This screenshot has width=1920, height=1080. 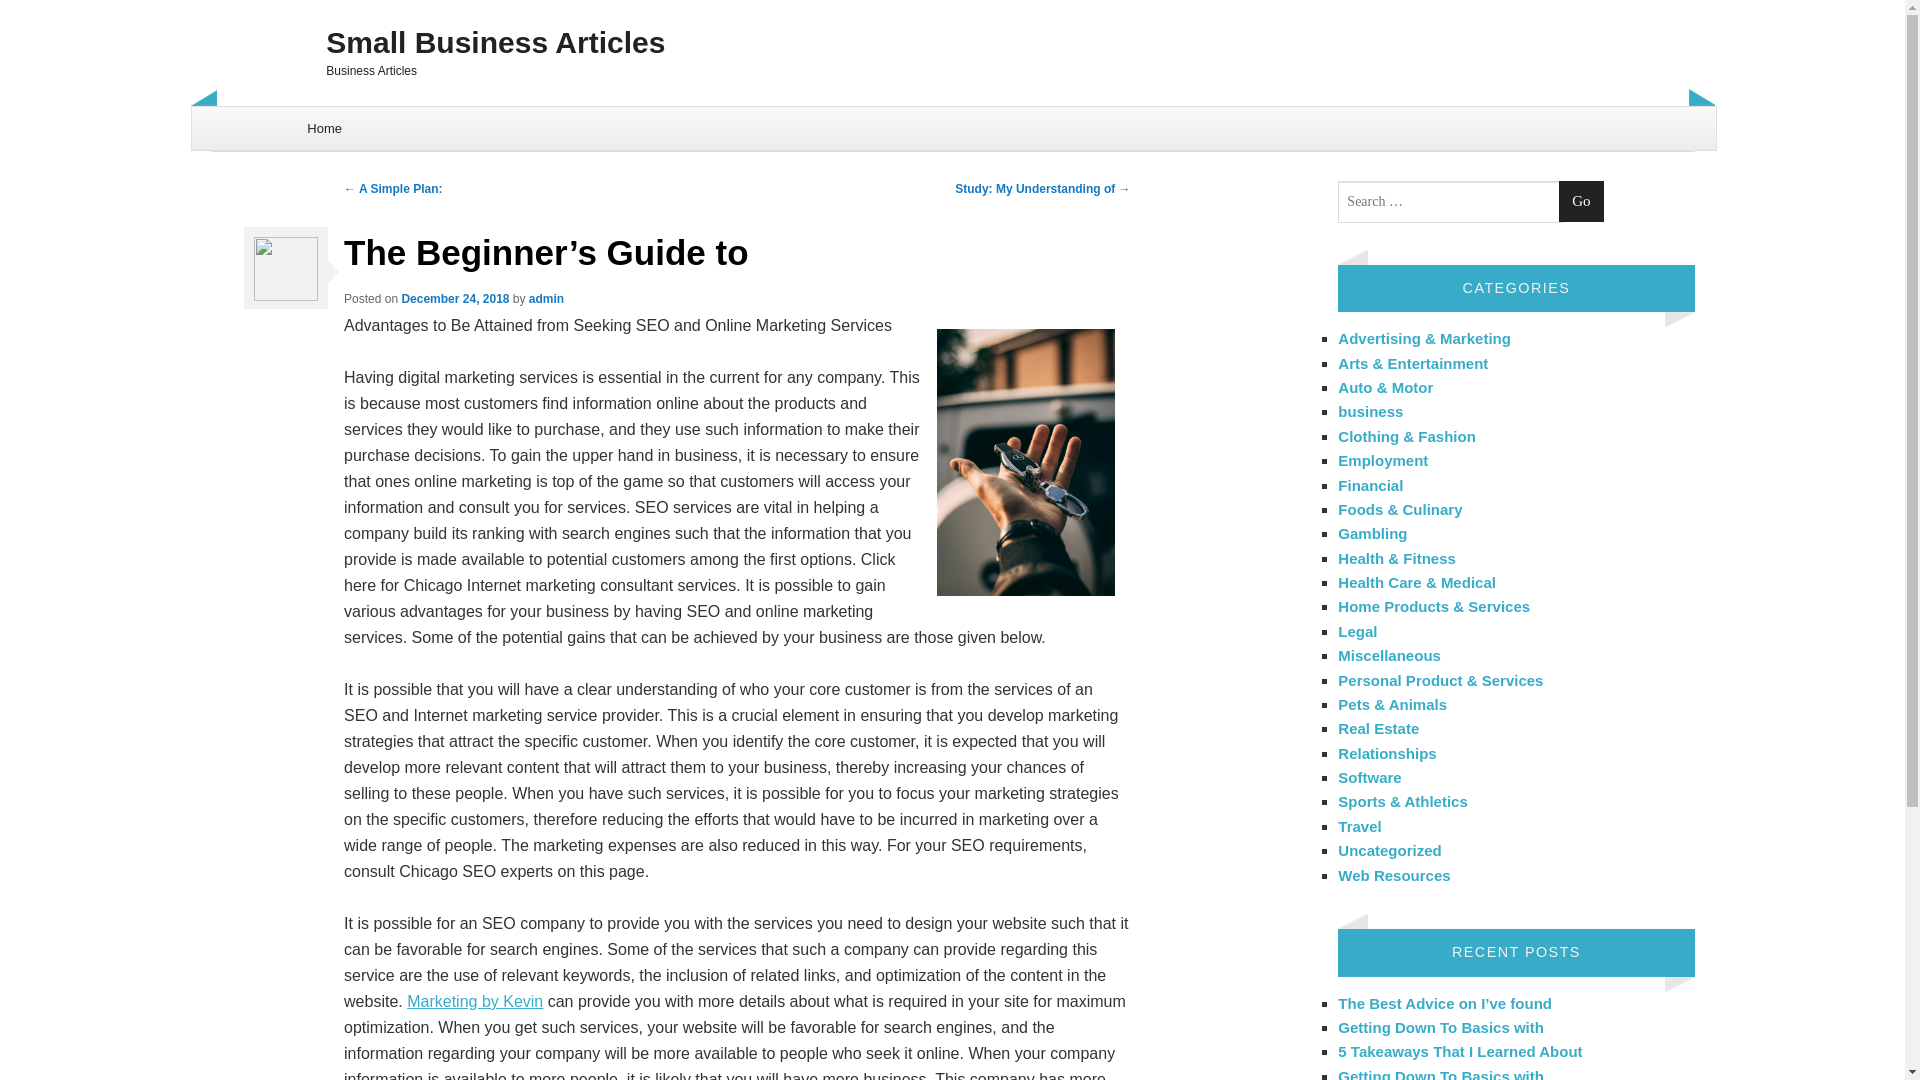 I want to click on December 24, 2018, so click(x=454, y=298).